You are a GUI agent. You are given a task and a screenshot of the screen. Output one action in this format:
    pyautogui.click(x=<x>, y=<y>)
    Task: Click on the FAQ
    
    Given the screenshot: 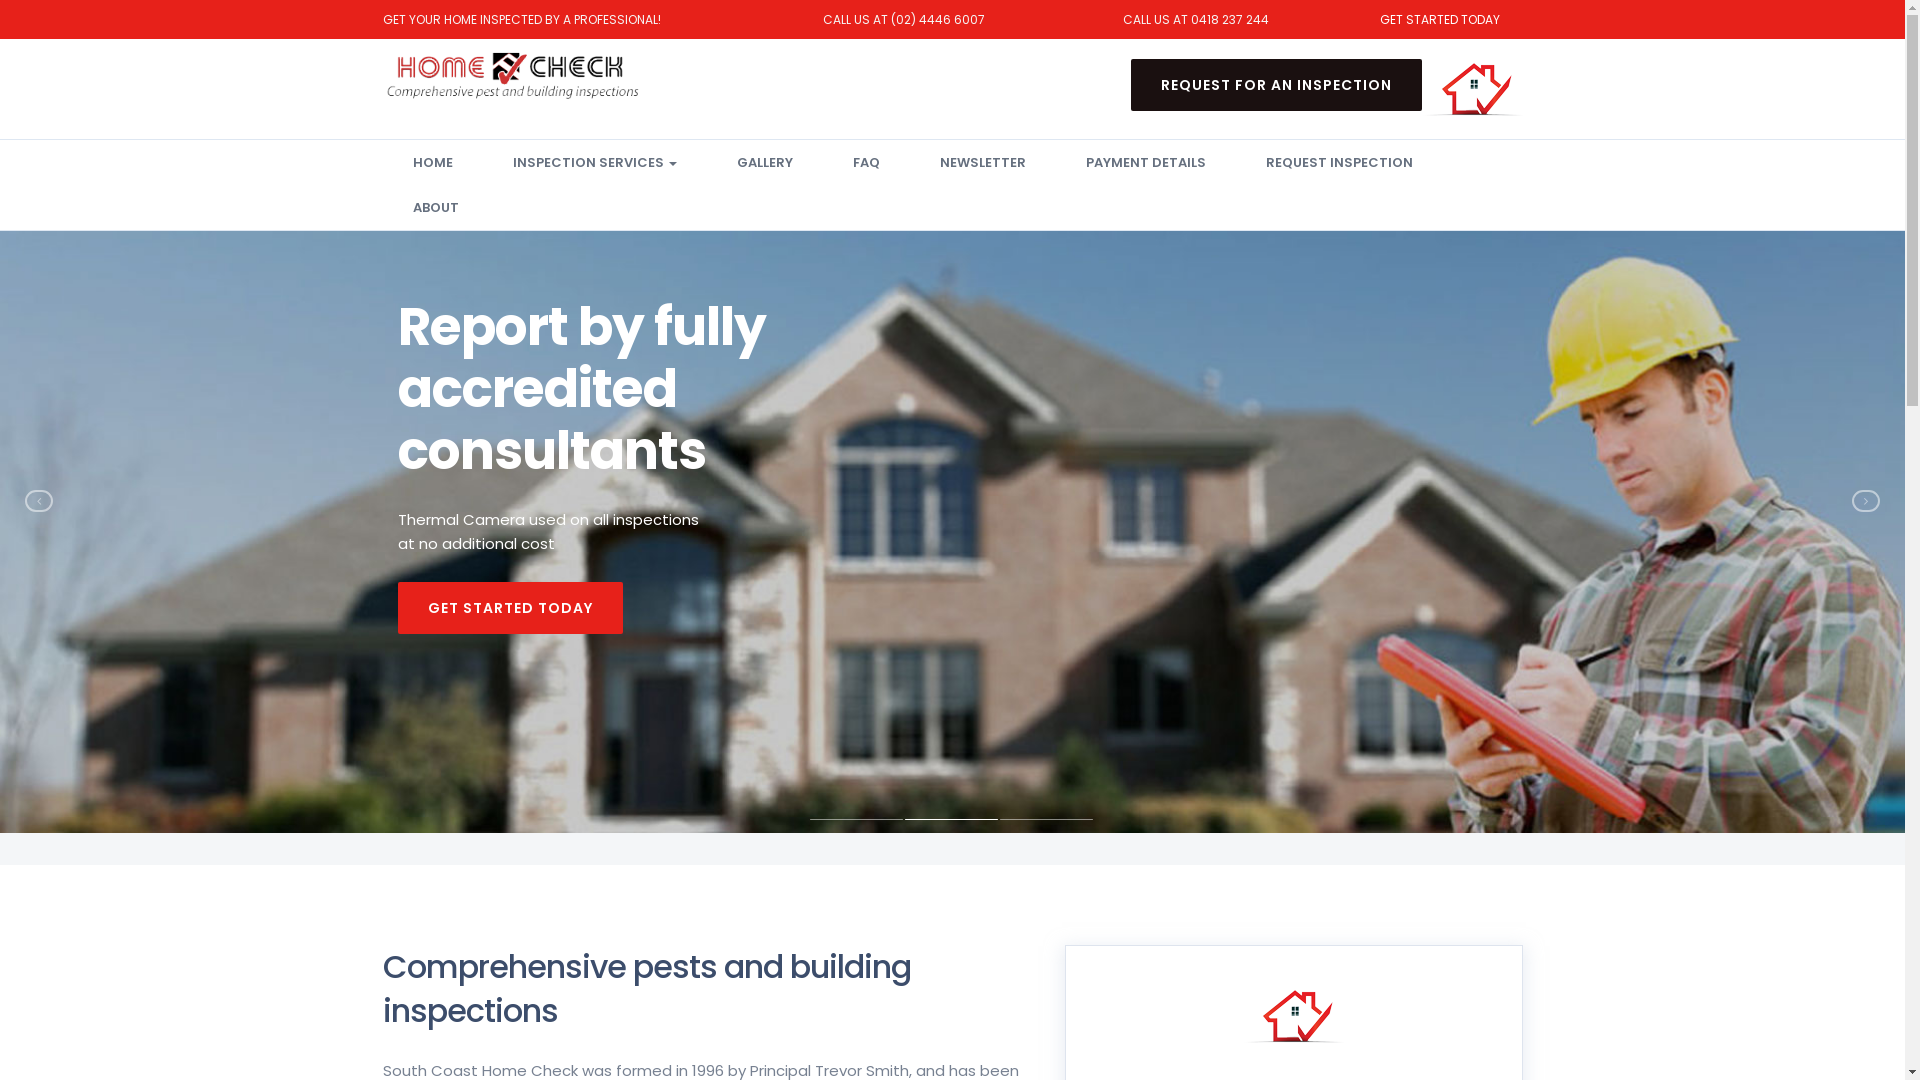 What is the action you would take?
    pyautogui.click(x=866, y=162)
    